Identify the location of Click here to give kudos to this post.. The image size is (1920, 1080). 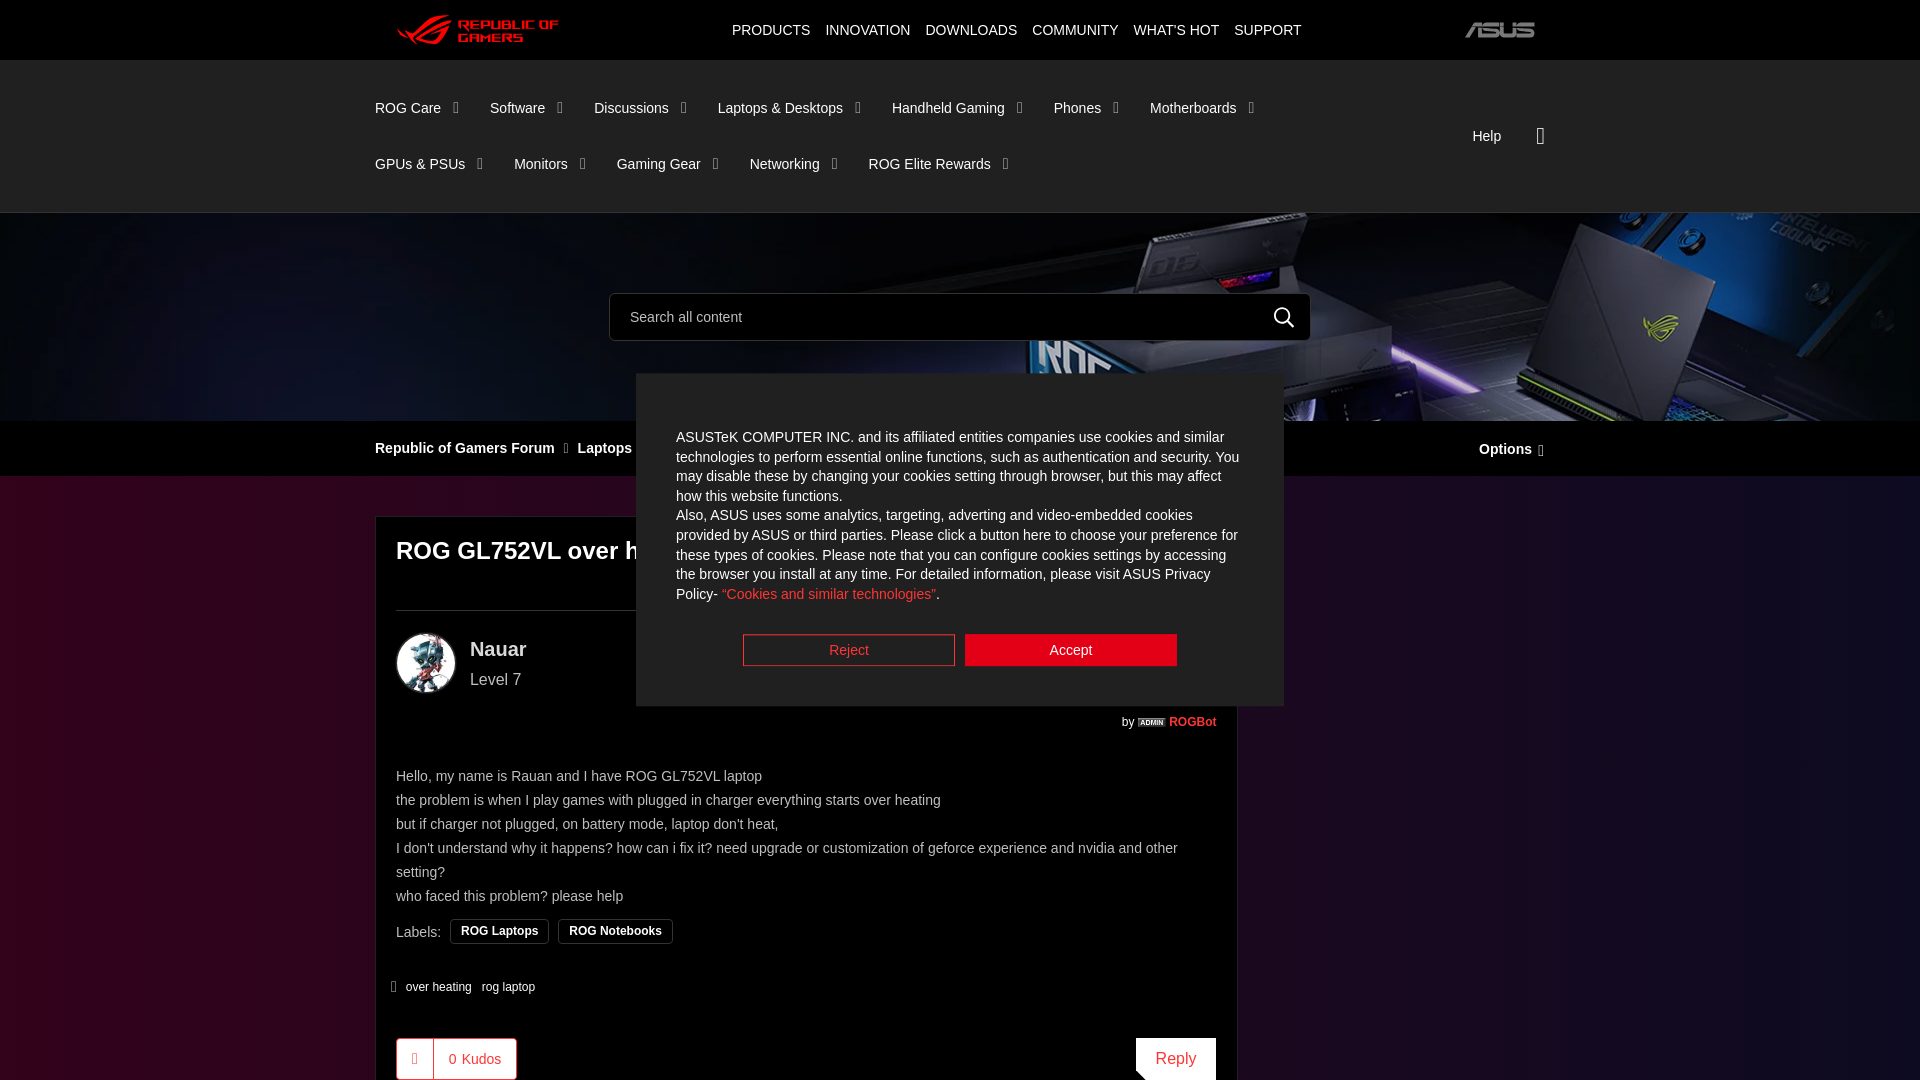
(415, 1058).